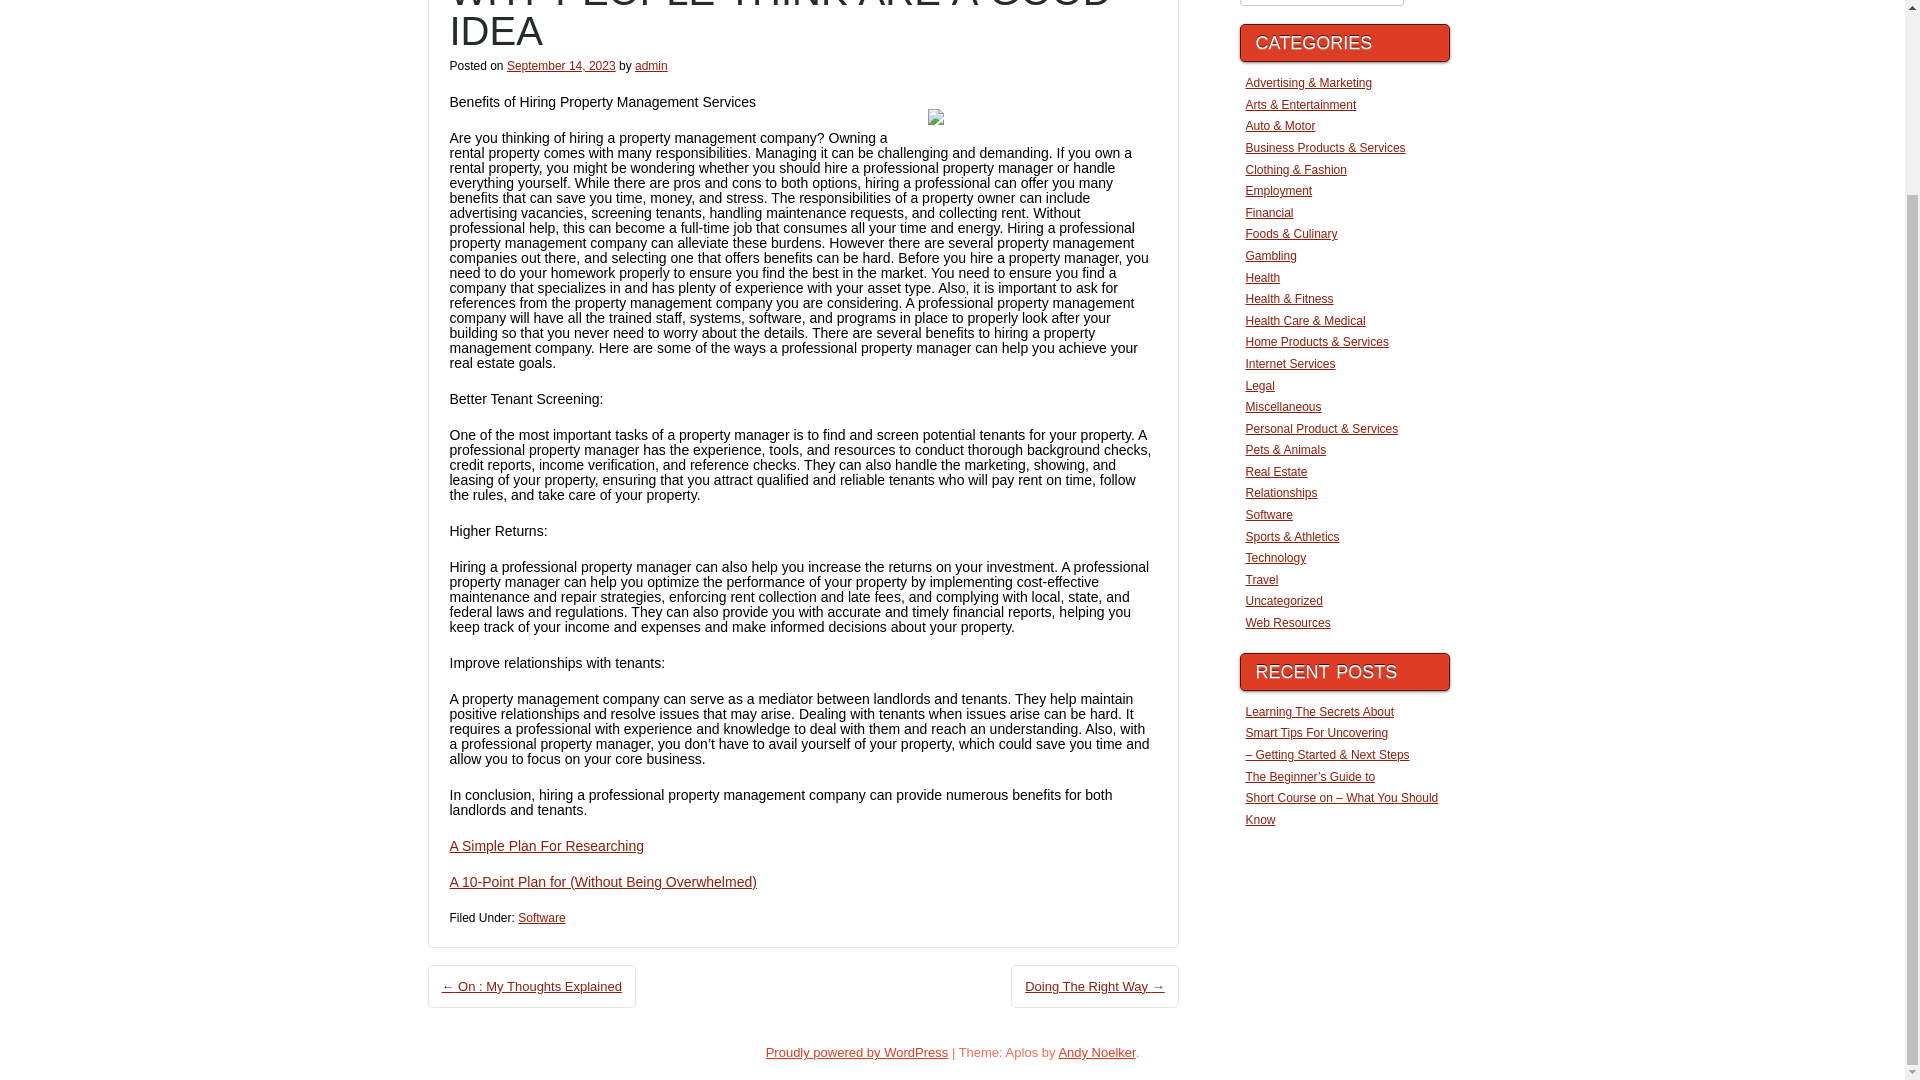 The width and height of the screenshot is (1920, 1080). What do you see at coordinates (1270, 213) in the screenshot?
I see `Financial` at bounding box center [1270, 213].